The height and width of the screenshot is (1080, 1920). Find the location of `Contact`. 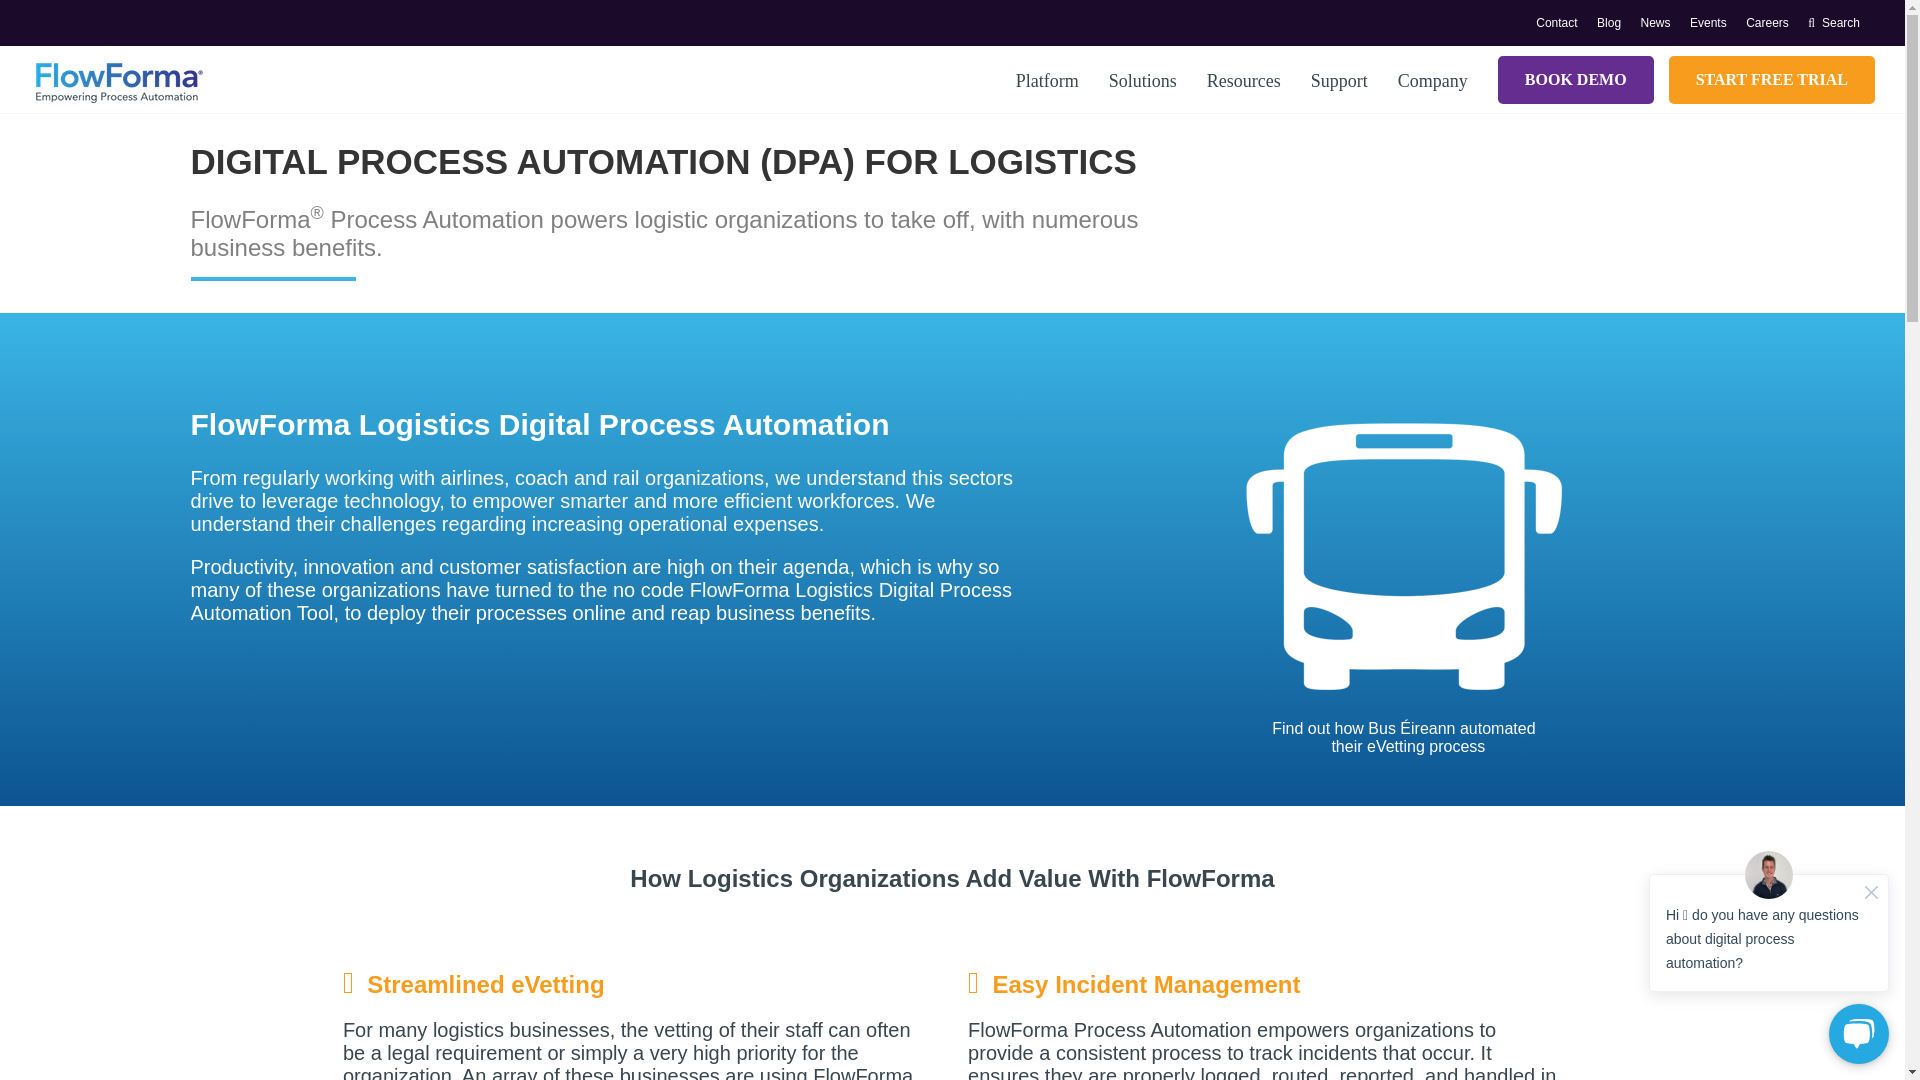

Contact is located at coordinates (1564, 23).